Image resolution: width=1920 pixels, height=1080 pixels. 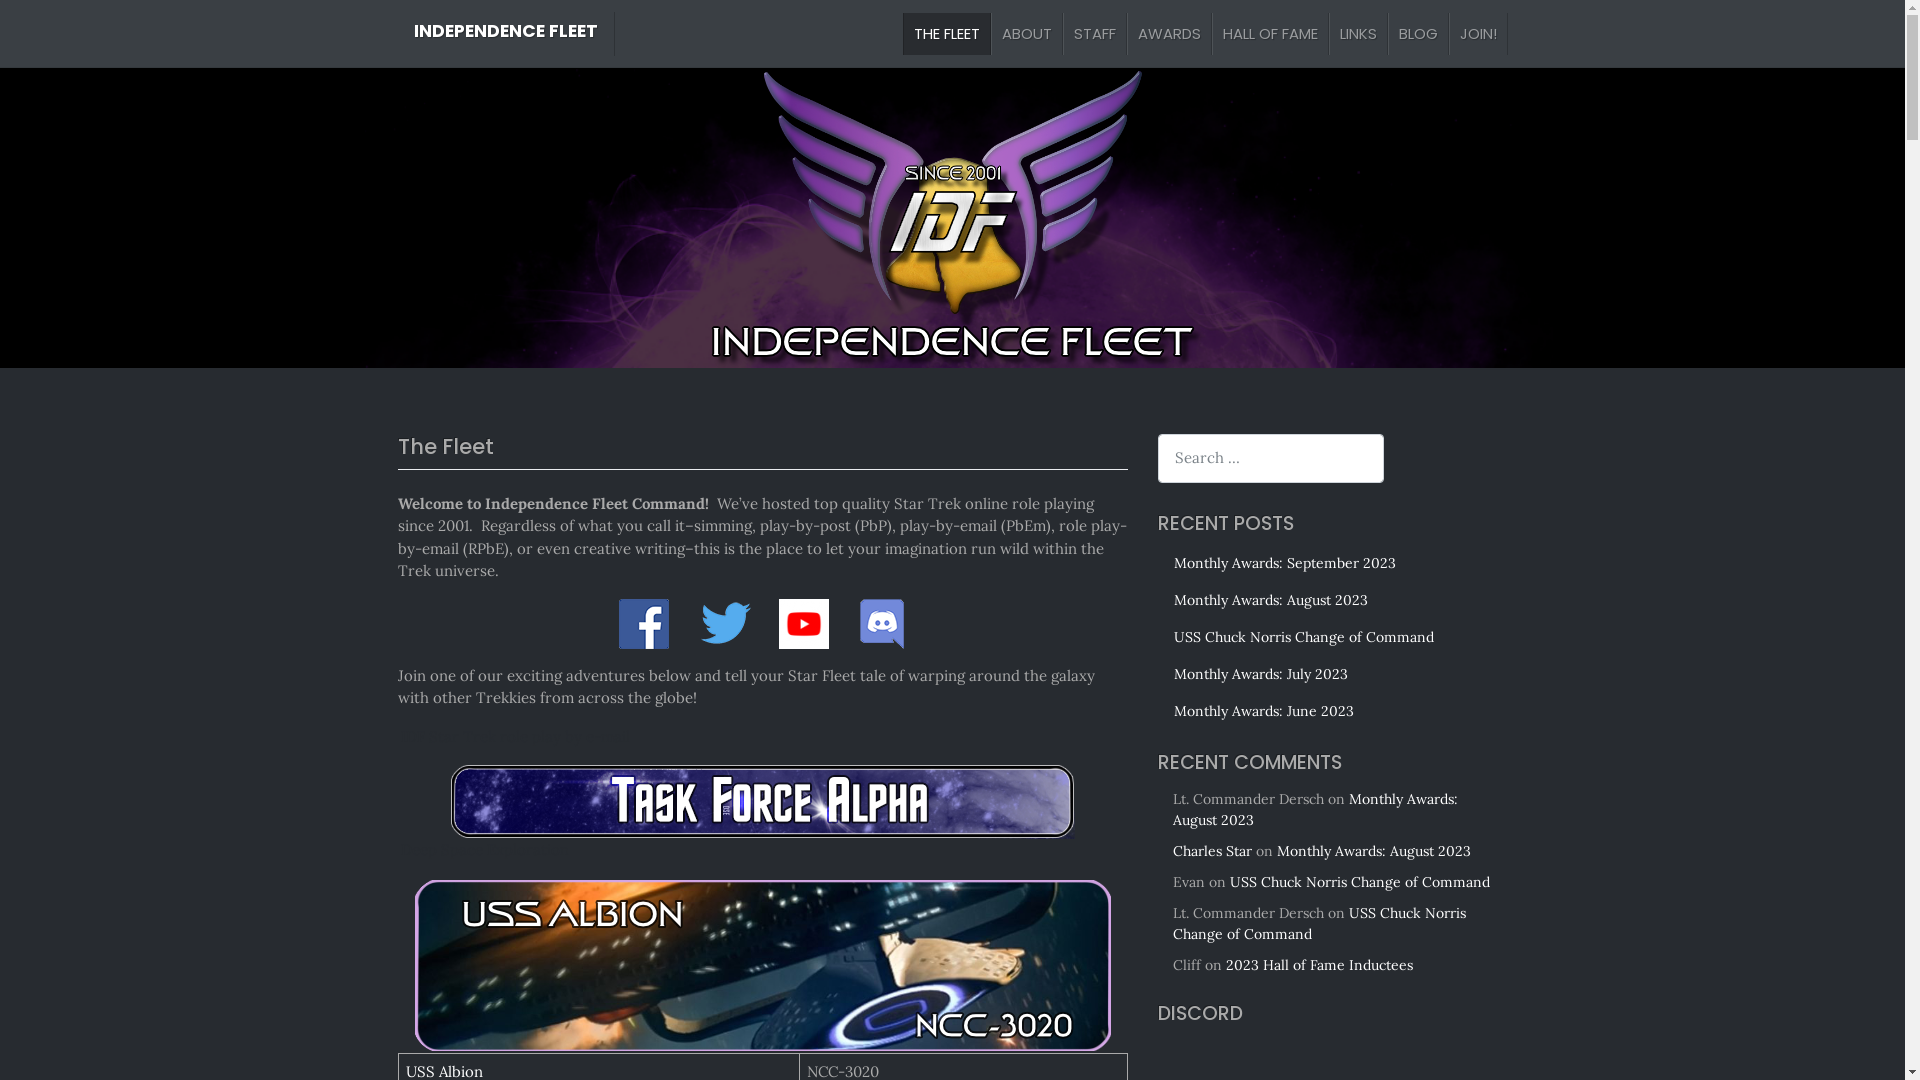 What do you see at coordinates (1333, 712) in the screenshot?
I see `Monthly Awards: June 2023` at bounding box center [1333, 712].